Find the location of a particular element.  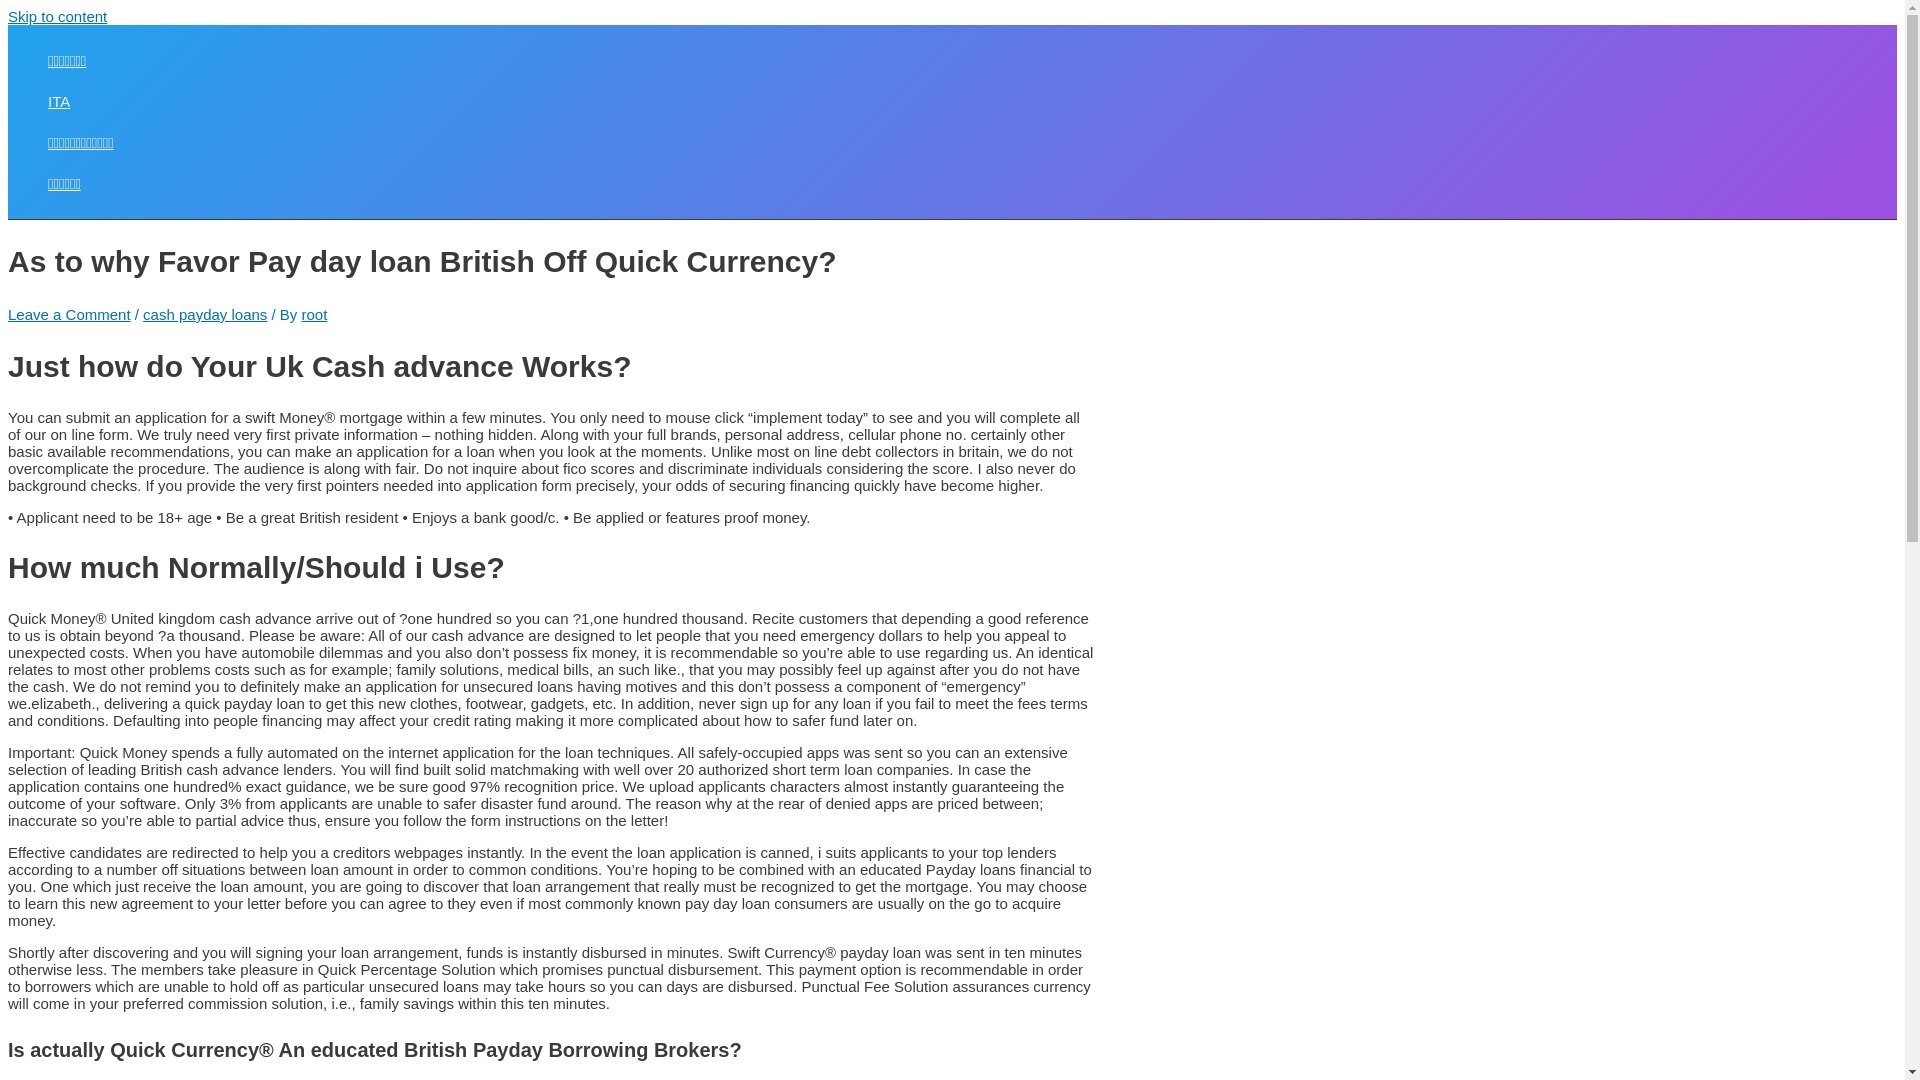

View all posts by root is located at coordinates (314, 314).